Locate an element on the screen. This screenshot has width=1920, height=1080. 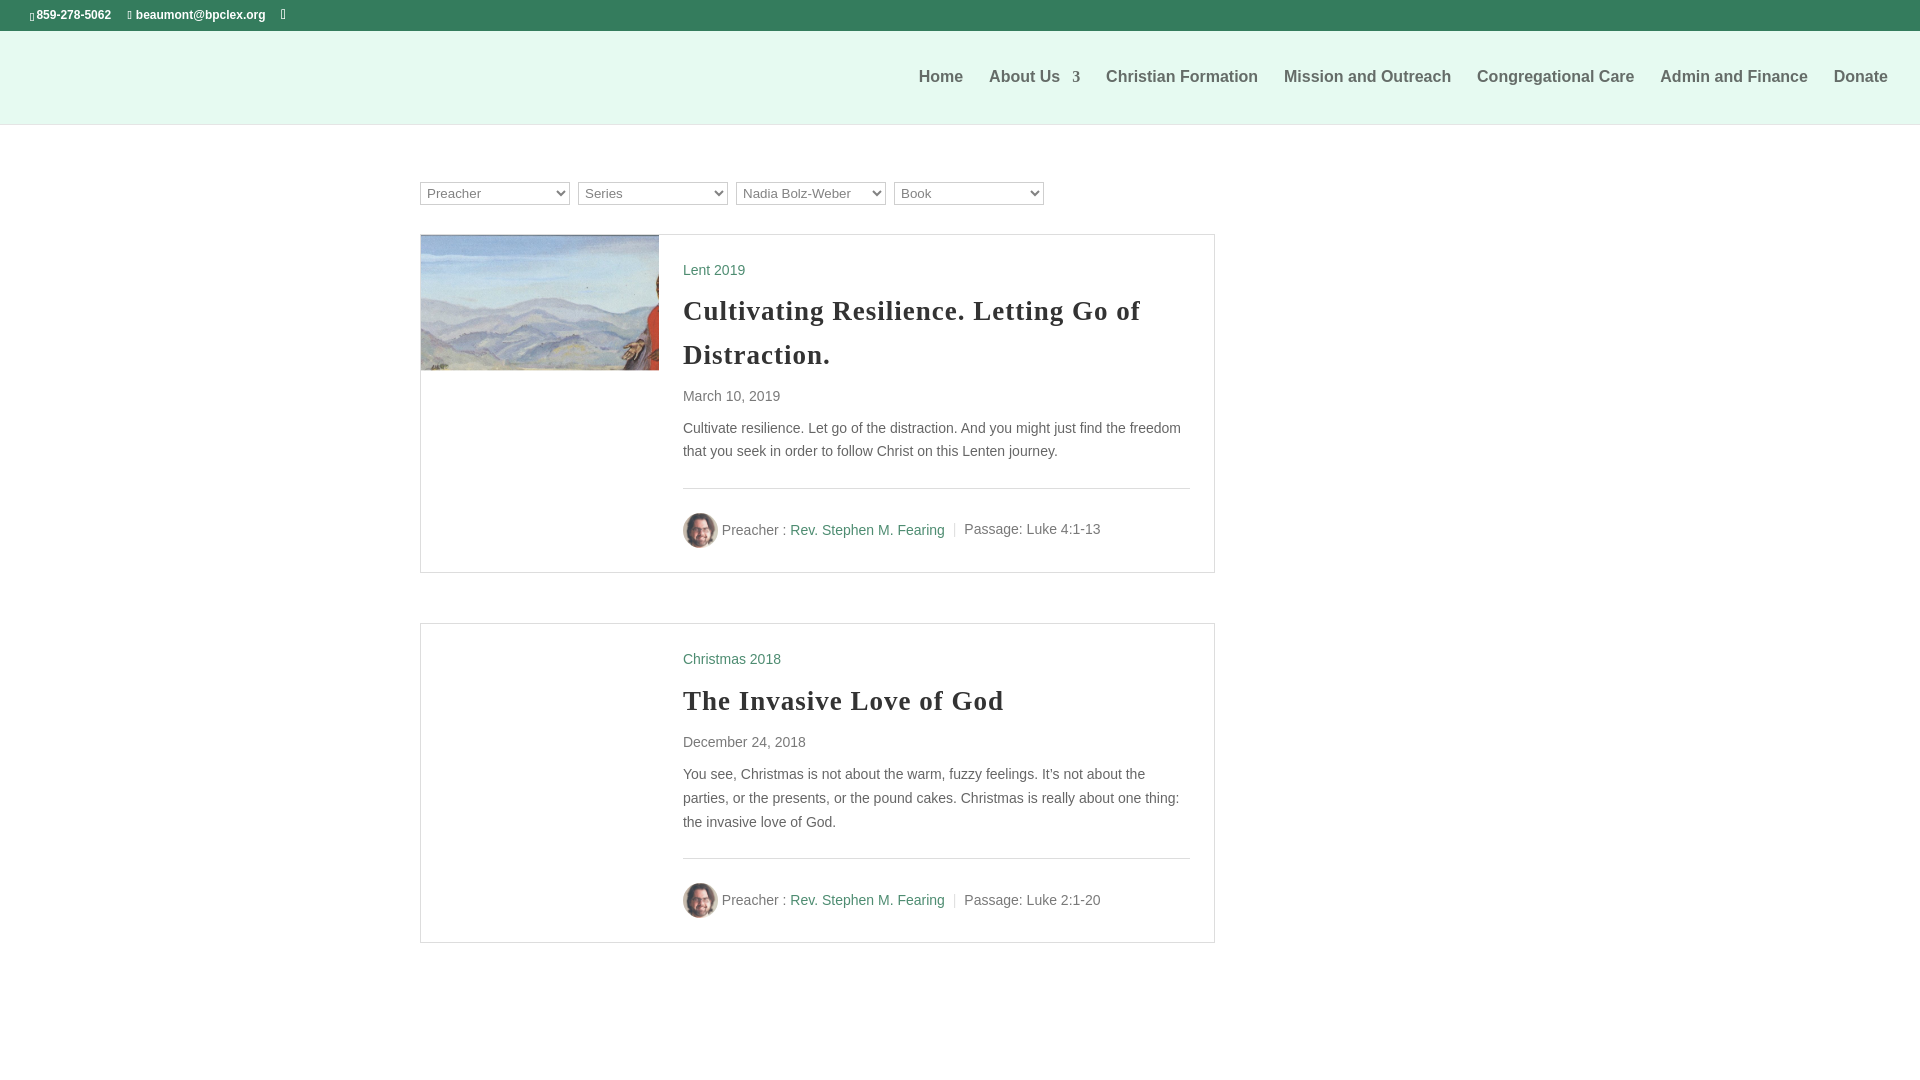
Admin and Finance is located at coordinates (1734, 97).